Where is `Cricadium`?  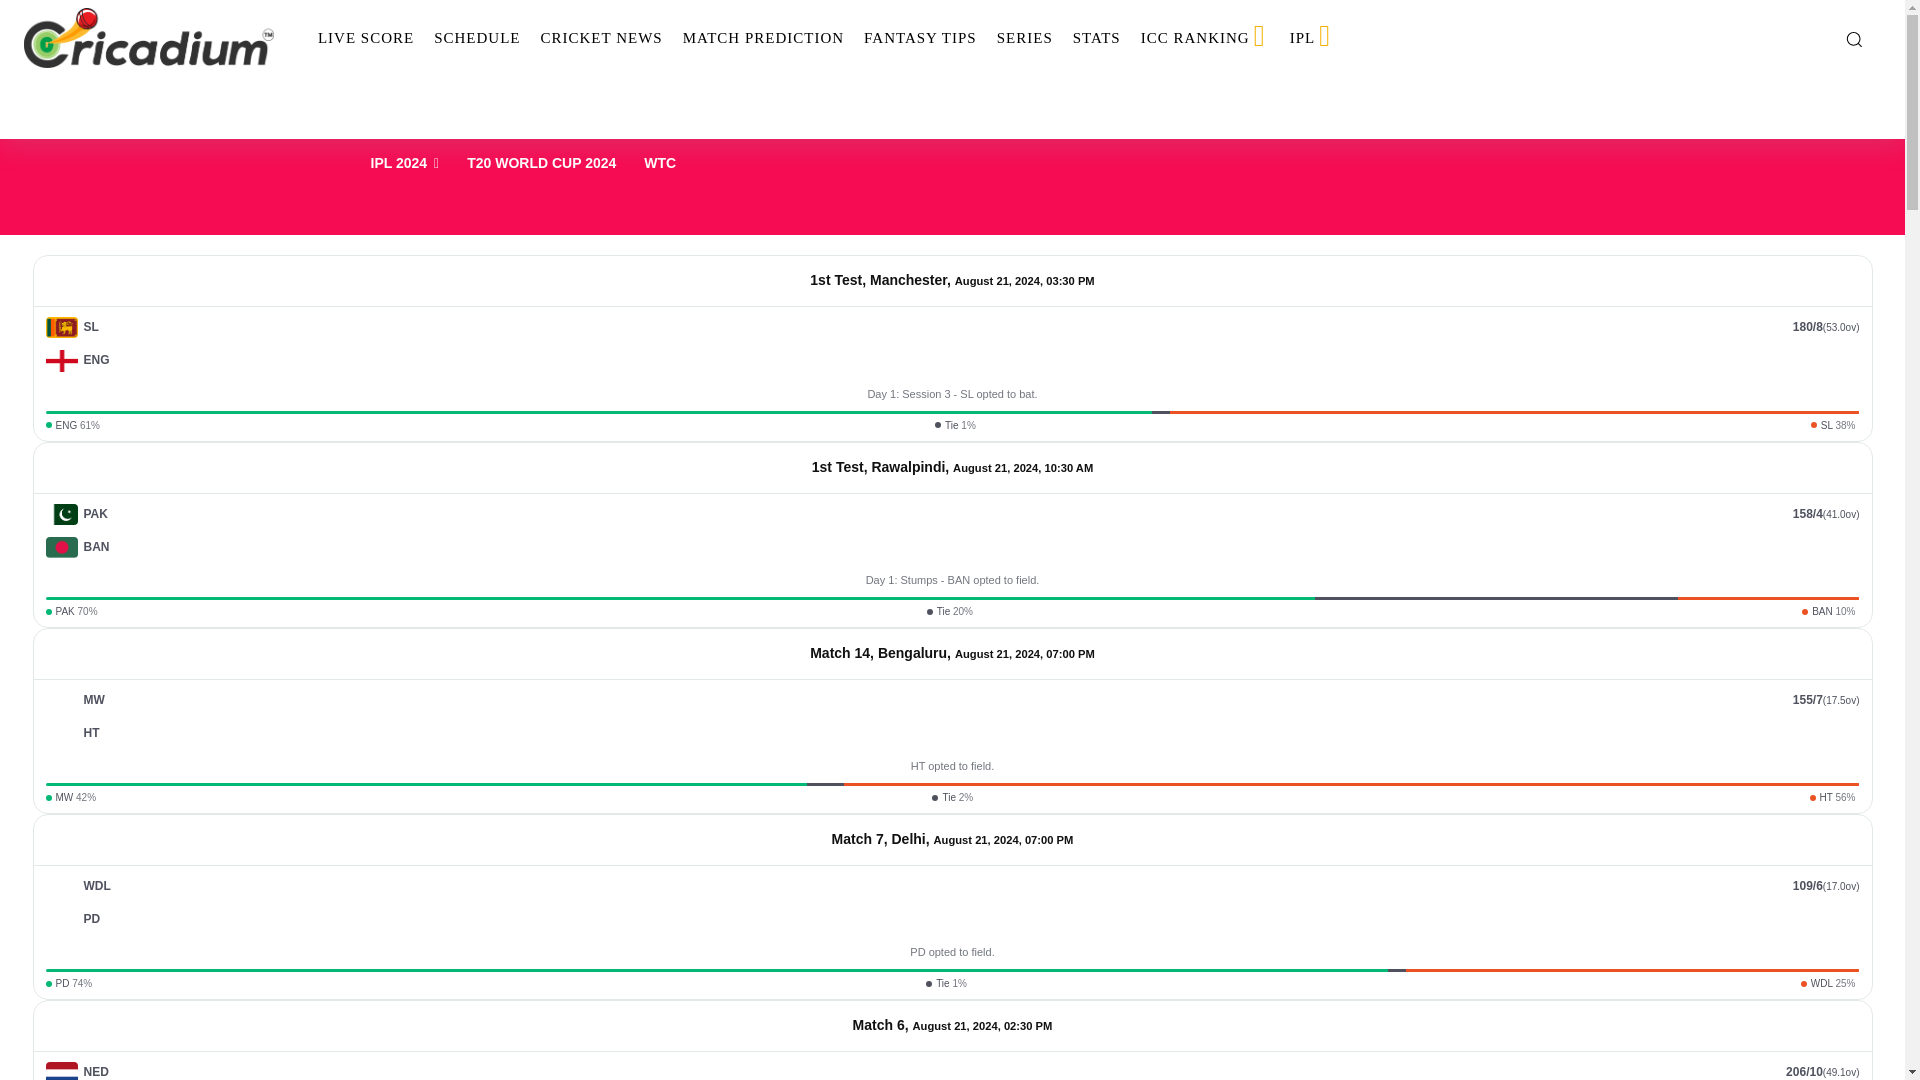
Cricadium is located at coordinates (148, 38).